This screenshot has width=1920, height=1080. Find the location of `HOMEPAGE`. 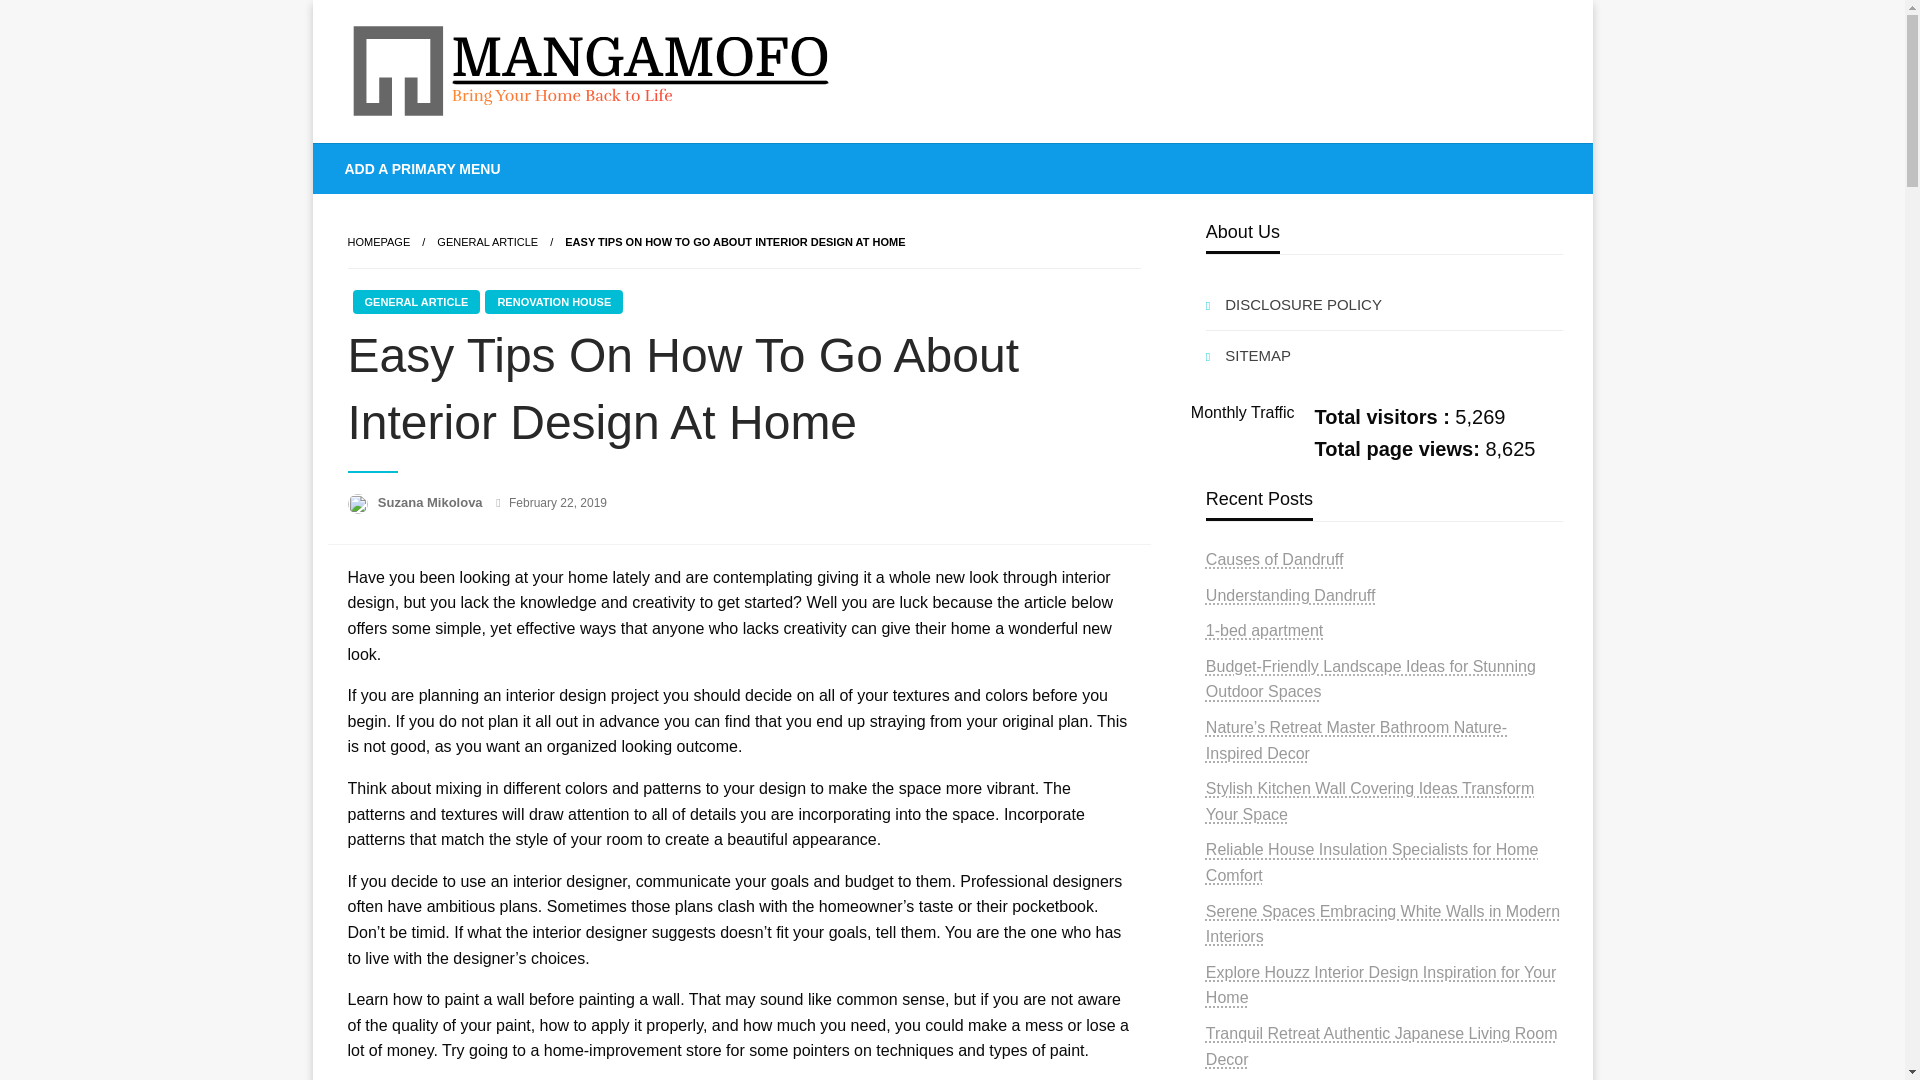

HOMEPAGE is located at coordinates (378, 242).